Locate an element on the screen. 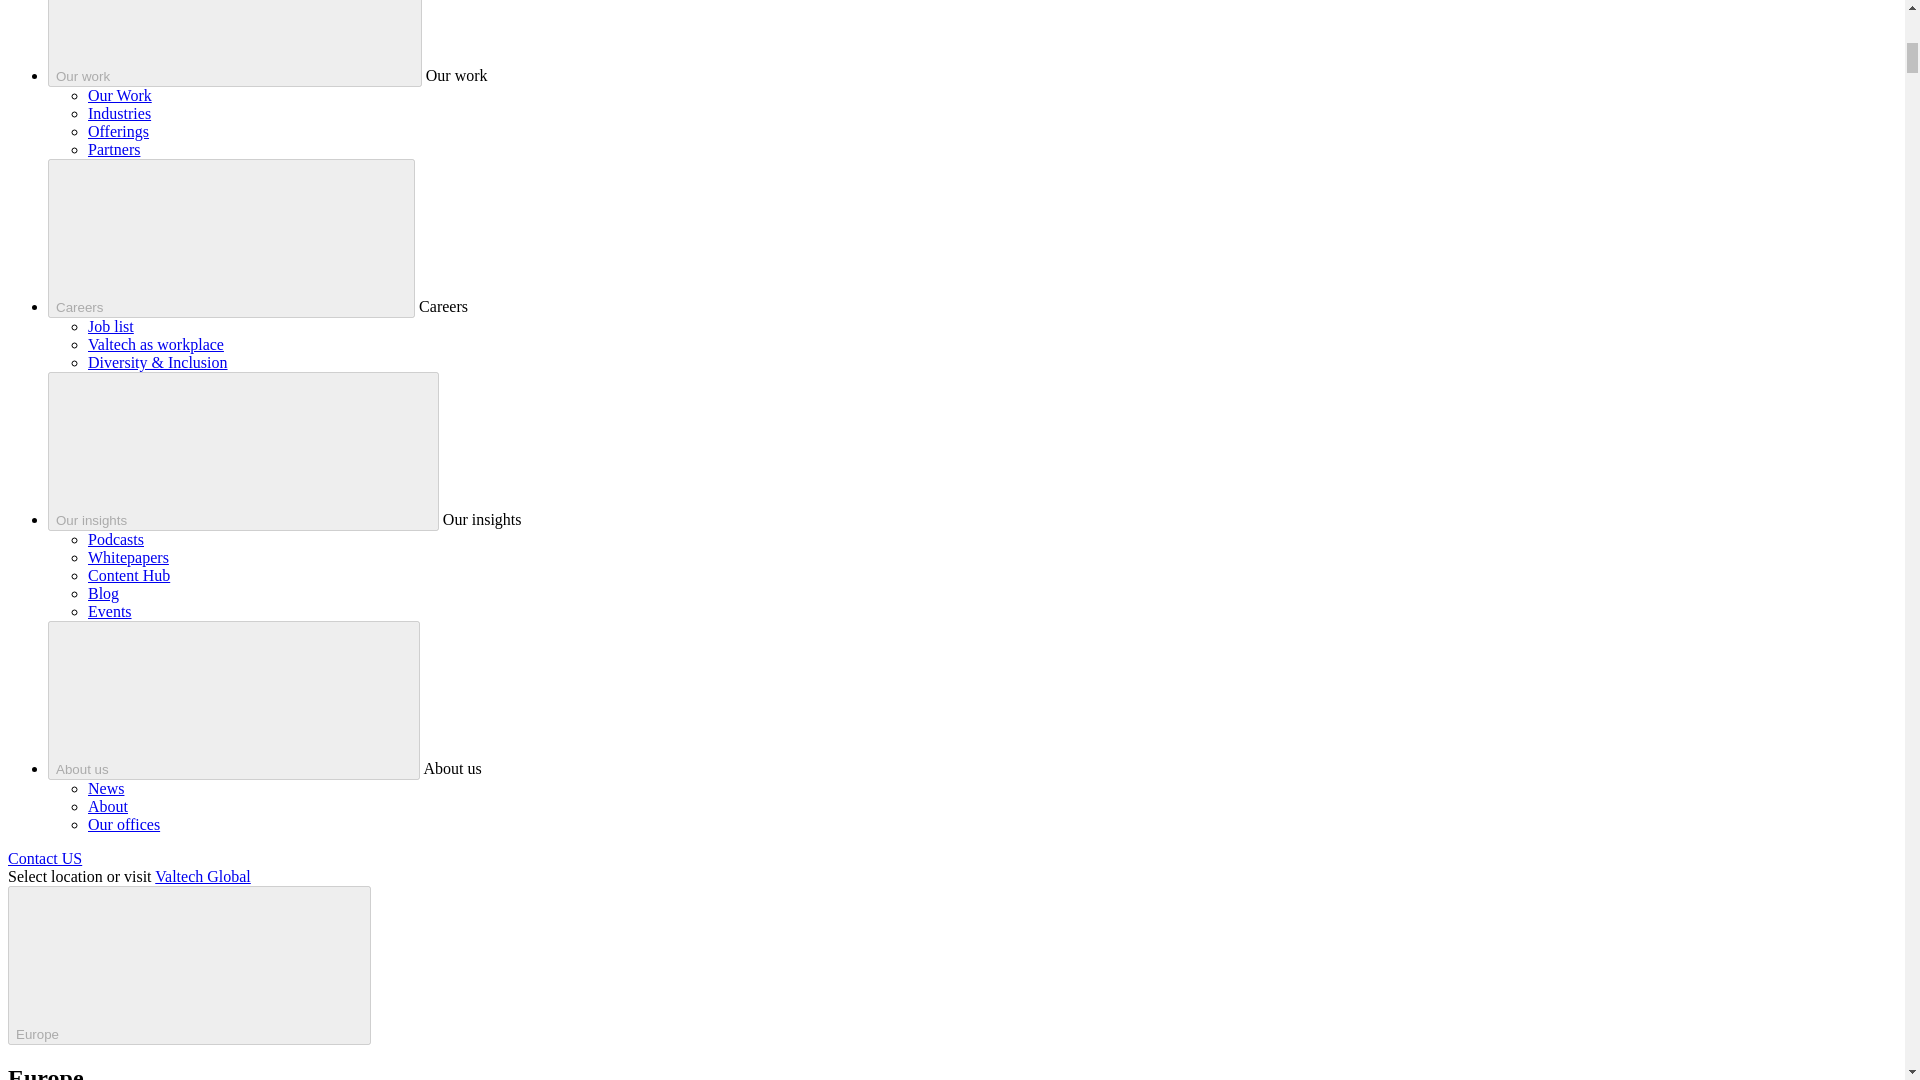  Blog is located at coordinates (104, 593).